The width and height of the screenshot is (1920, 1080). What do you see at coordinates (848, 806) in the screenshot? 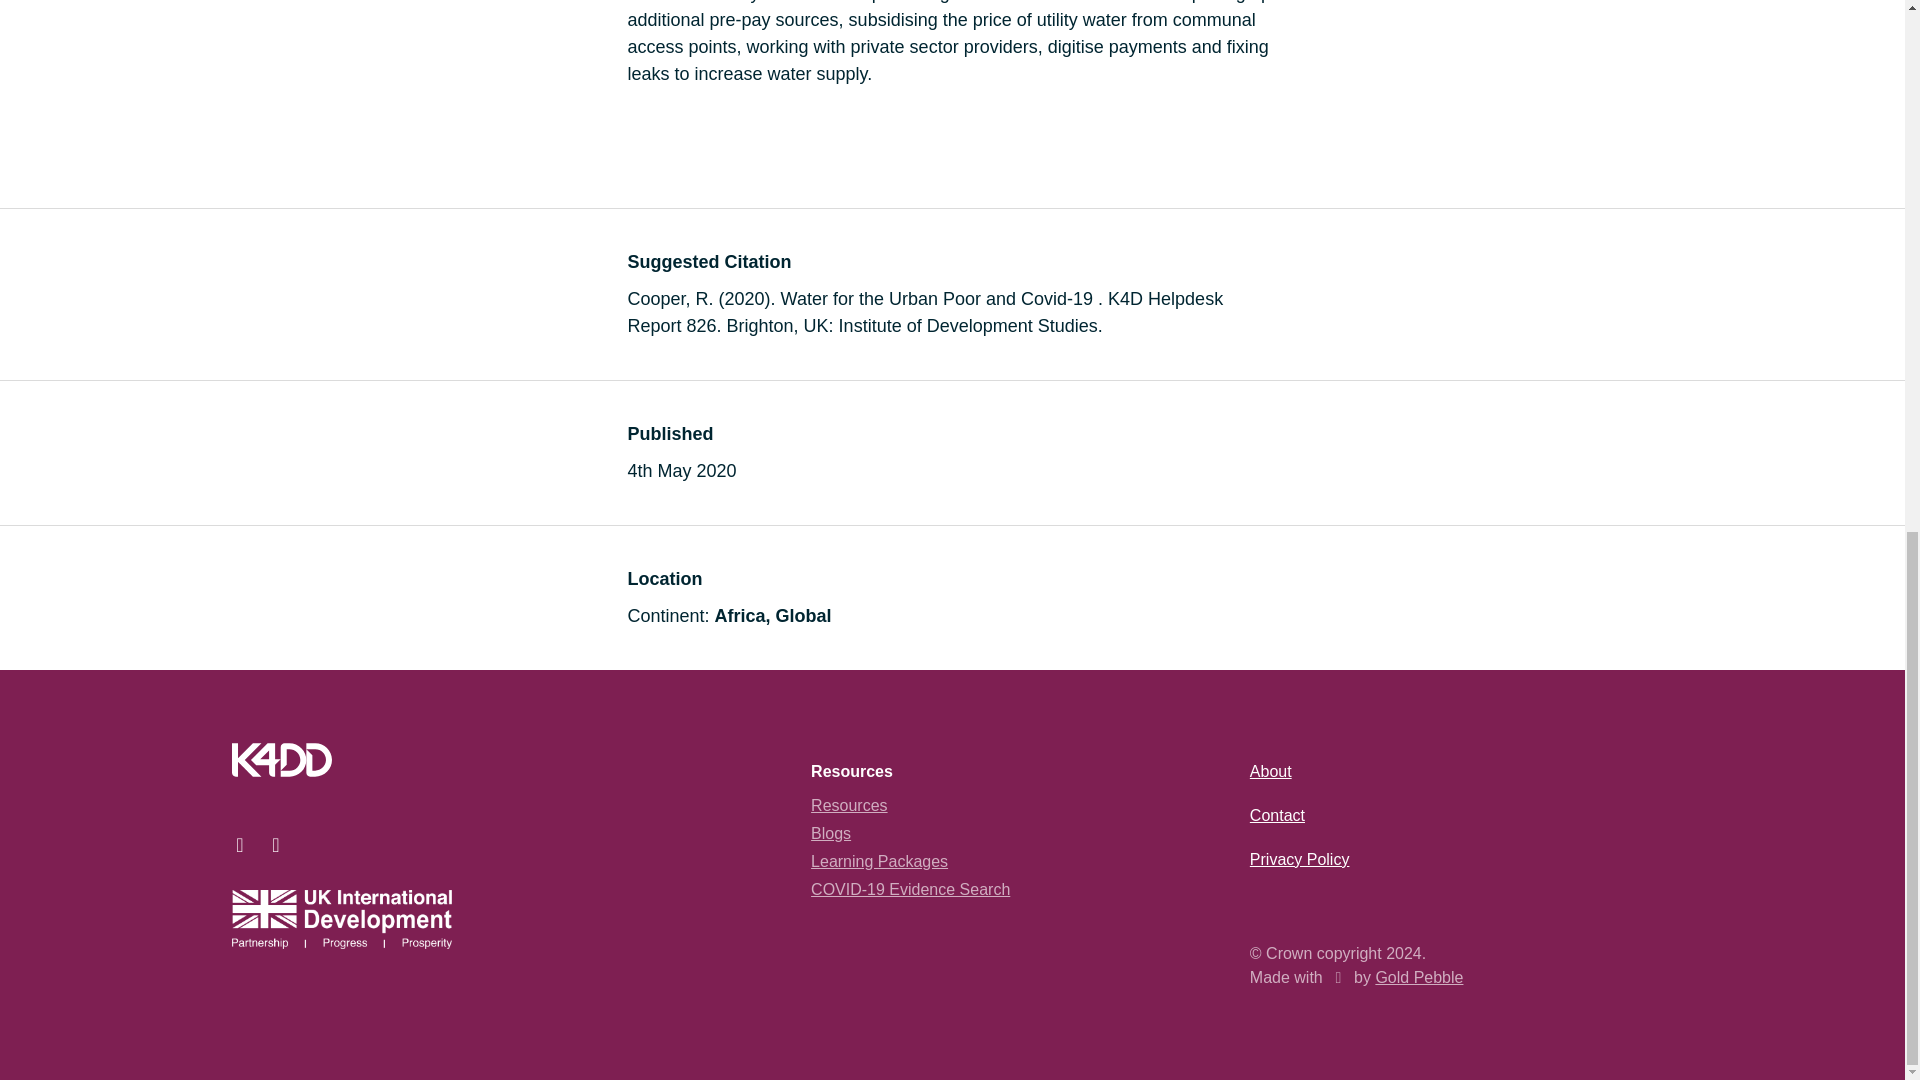
I see `Resources` at bounding box center [848, 806].